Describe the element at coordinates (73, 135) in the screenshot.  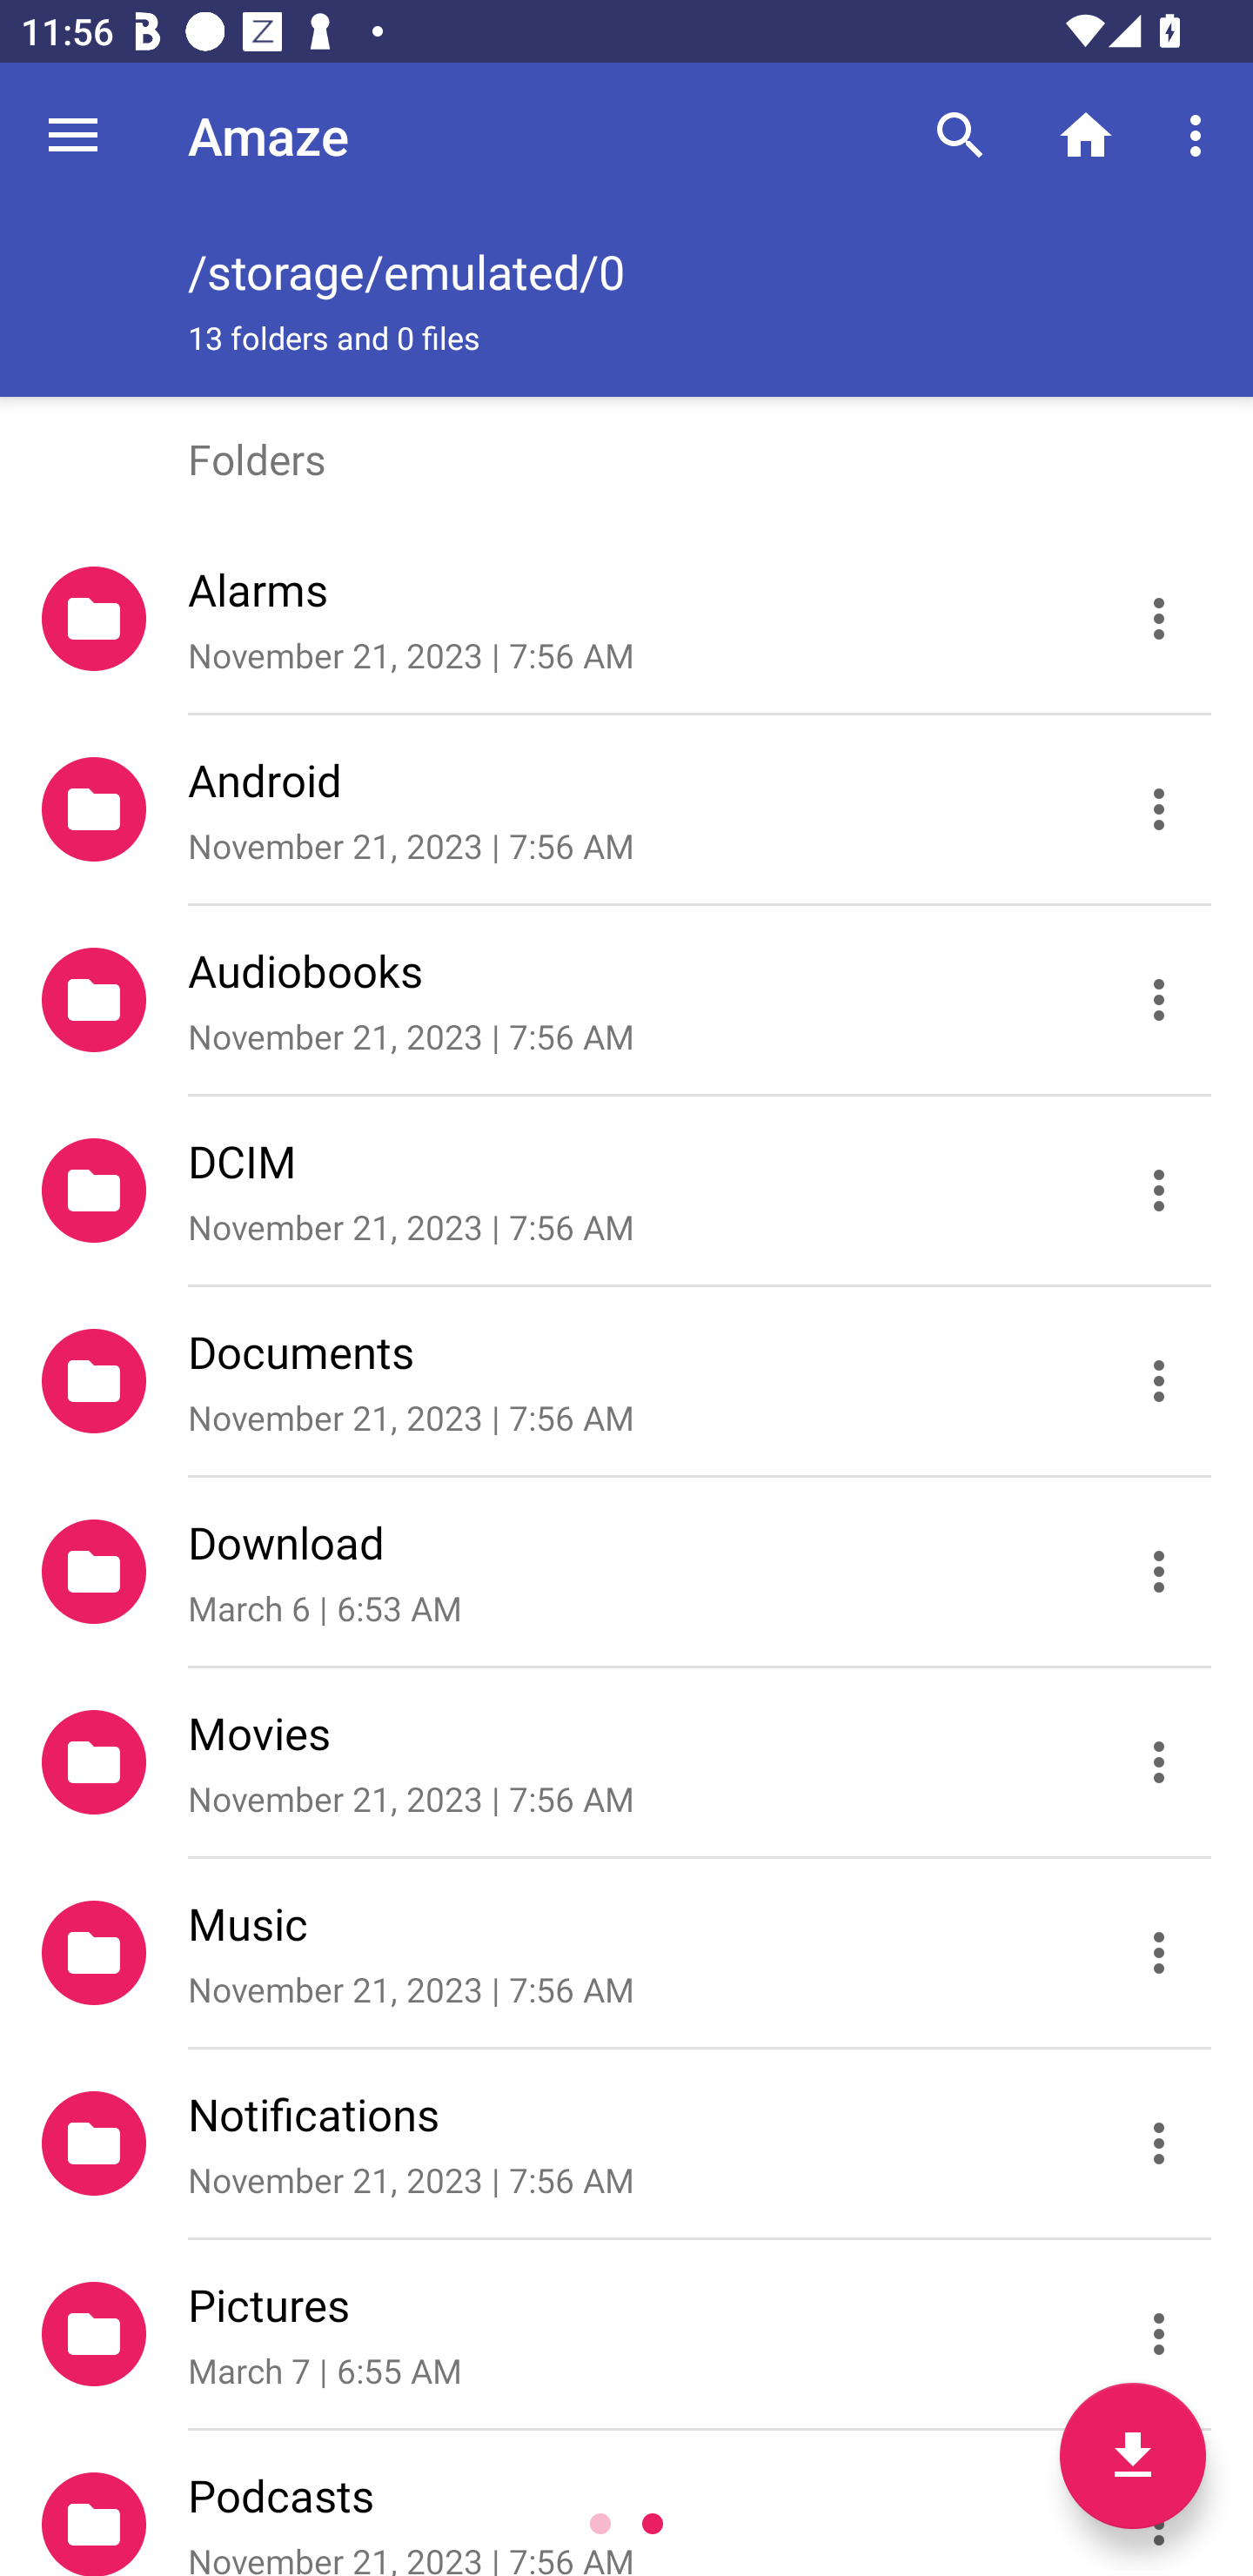
I see `Navigate up` at that location.